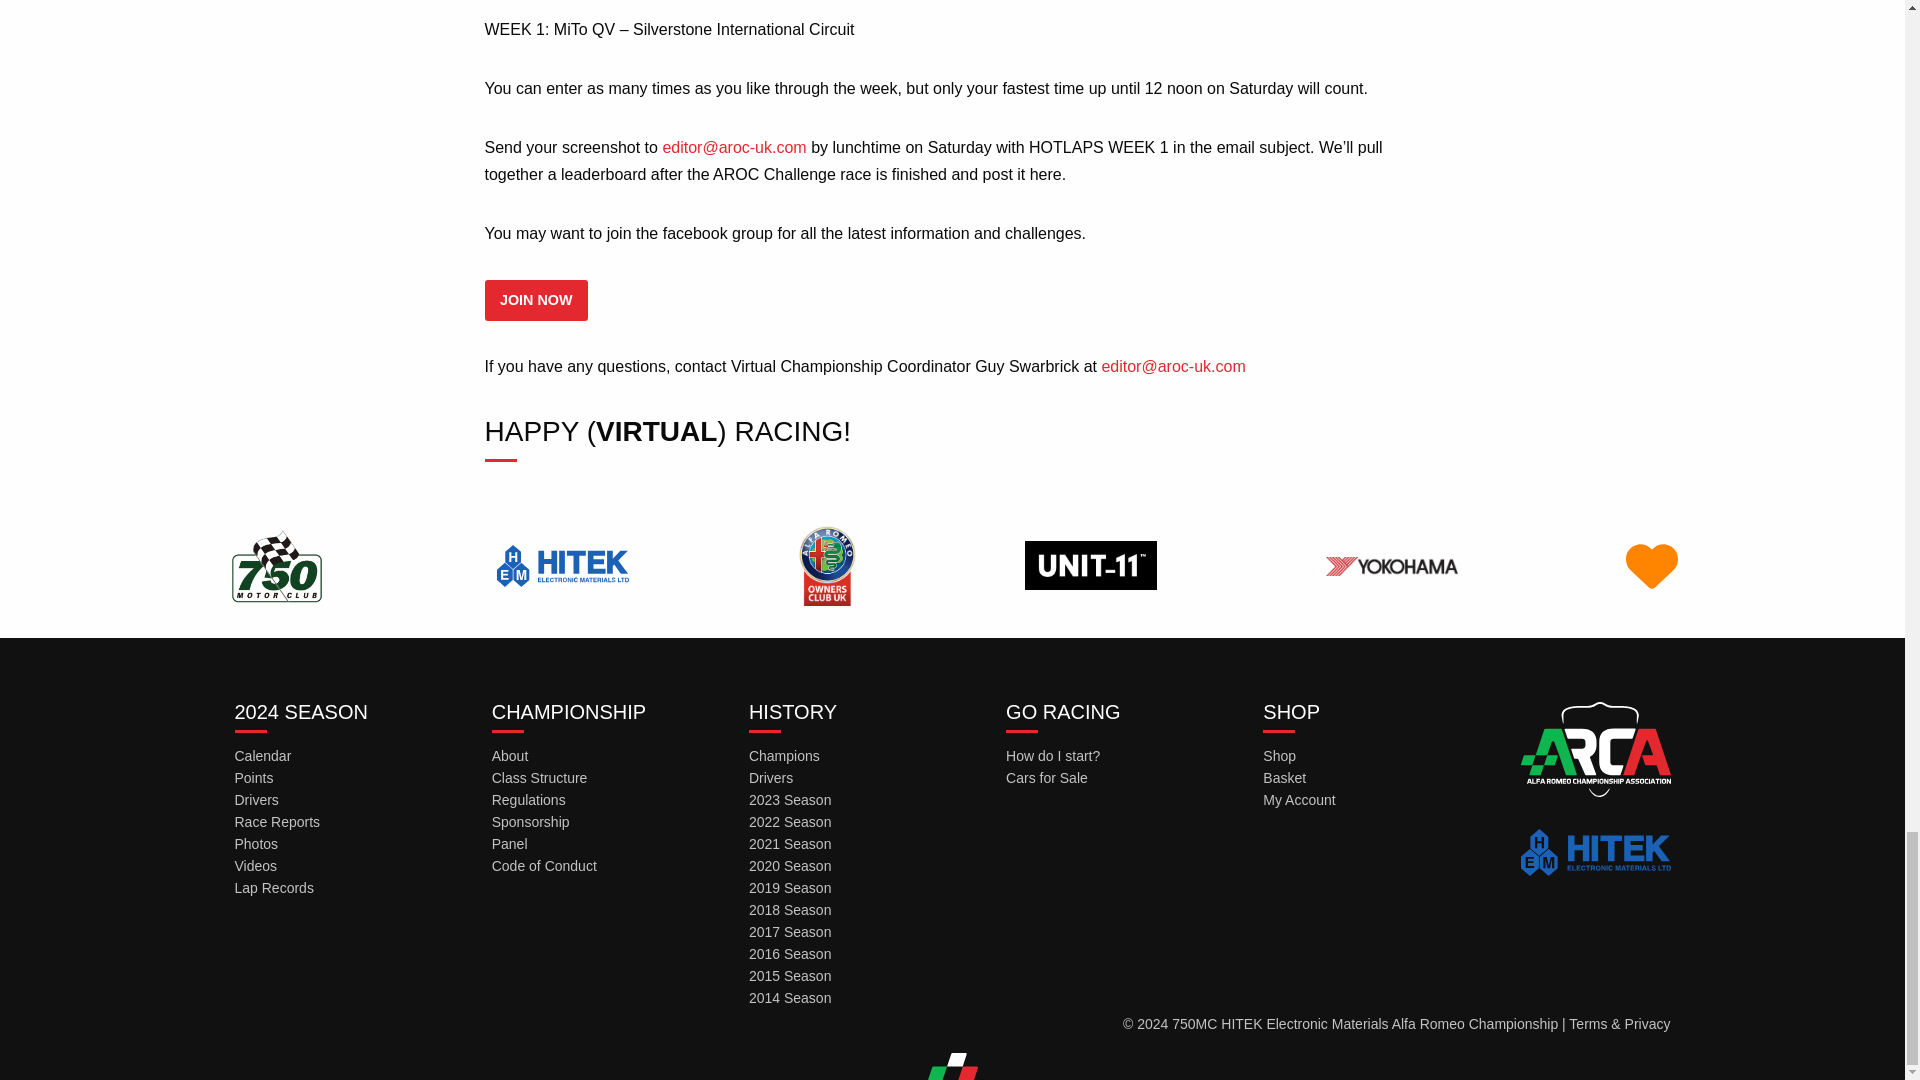  I want to click on Axis Shift, so click(1090, 564).